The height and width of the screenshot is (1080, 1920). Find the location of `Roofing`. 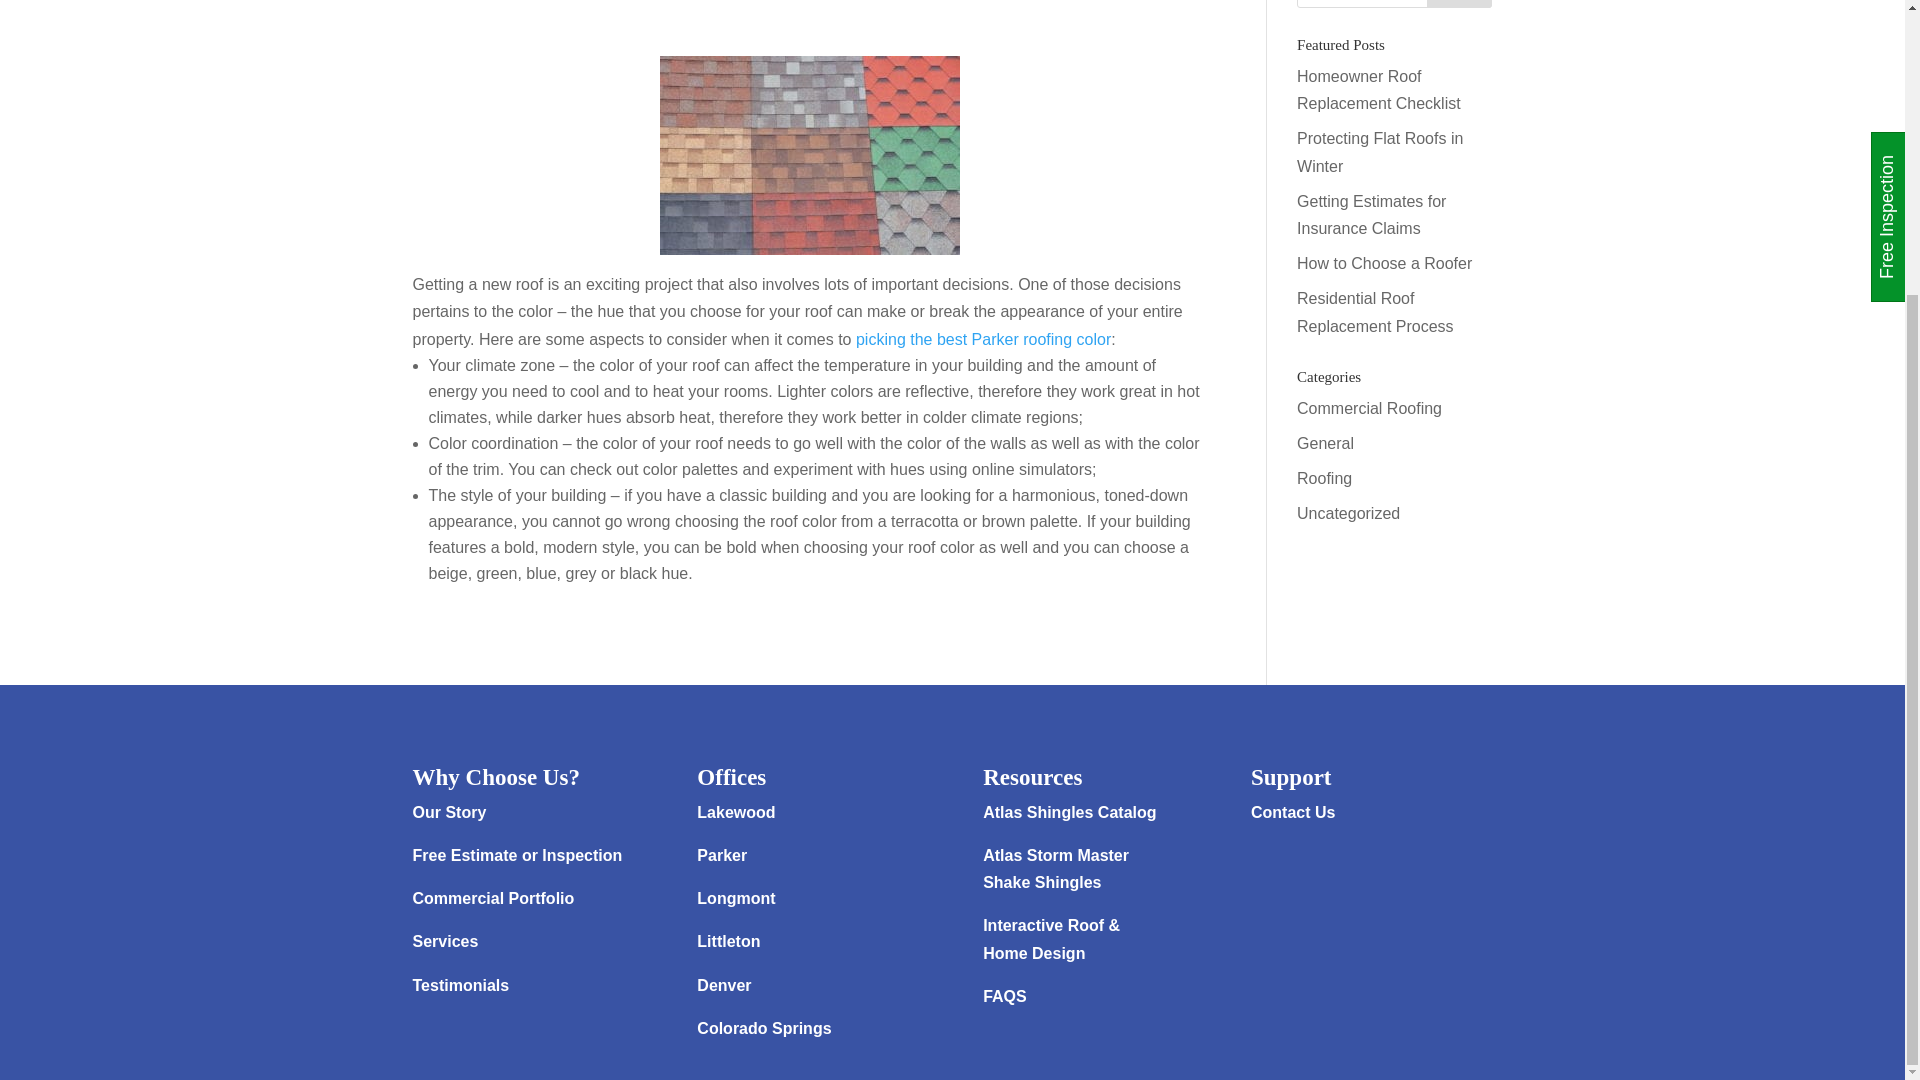

Roofing is located at coordinates (1324, 478).